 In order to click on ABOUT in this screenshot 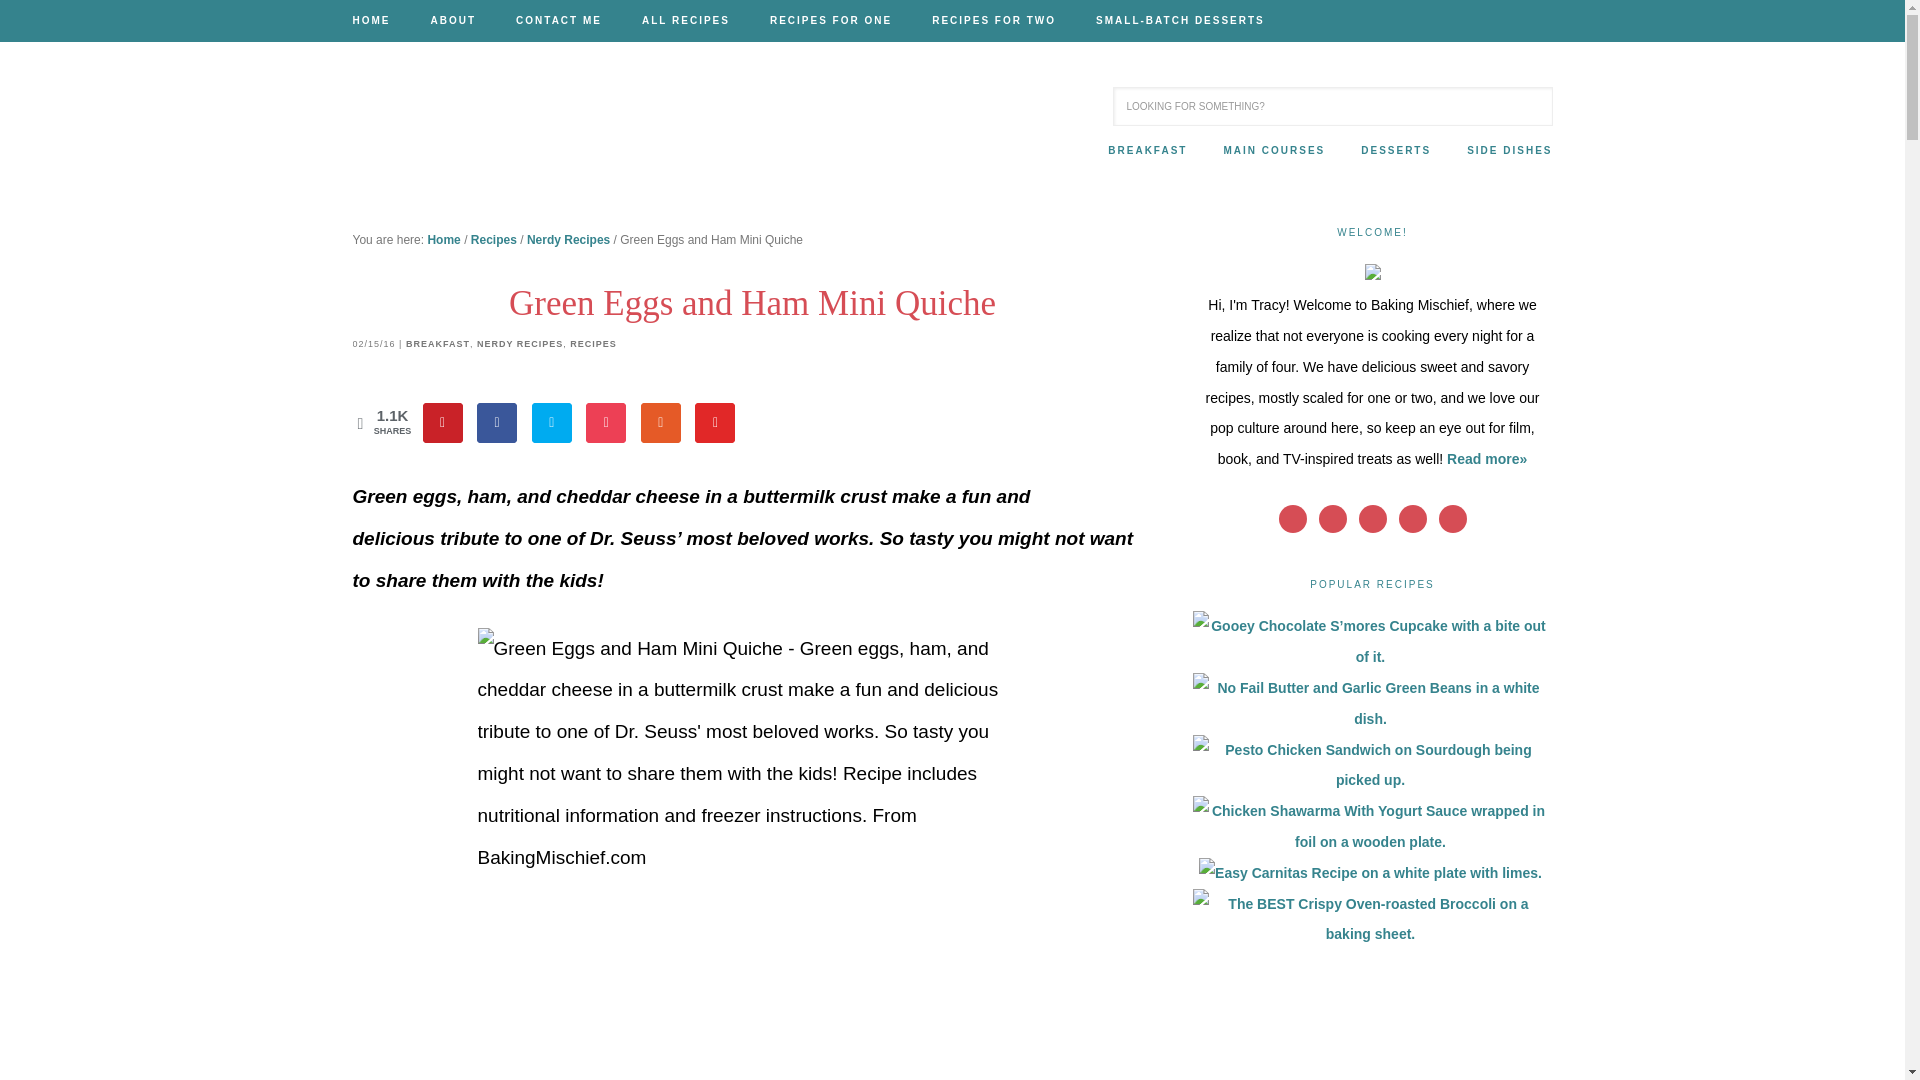, I will do `click(452, 21)`.